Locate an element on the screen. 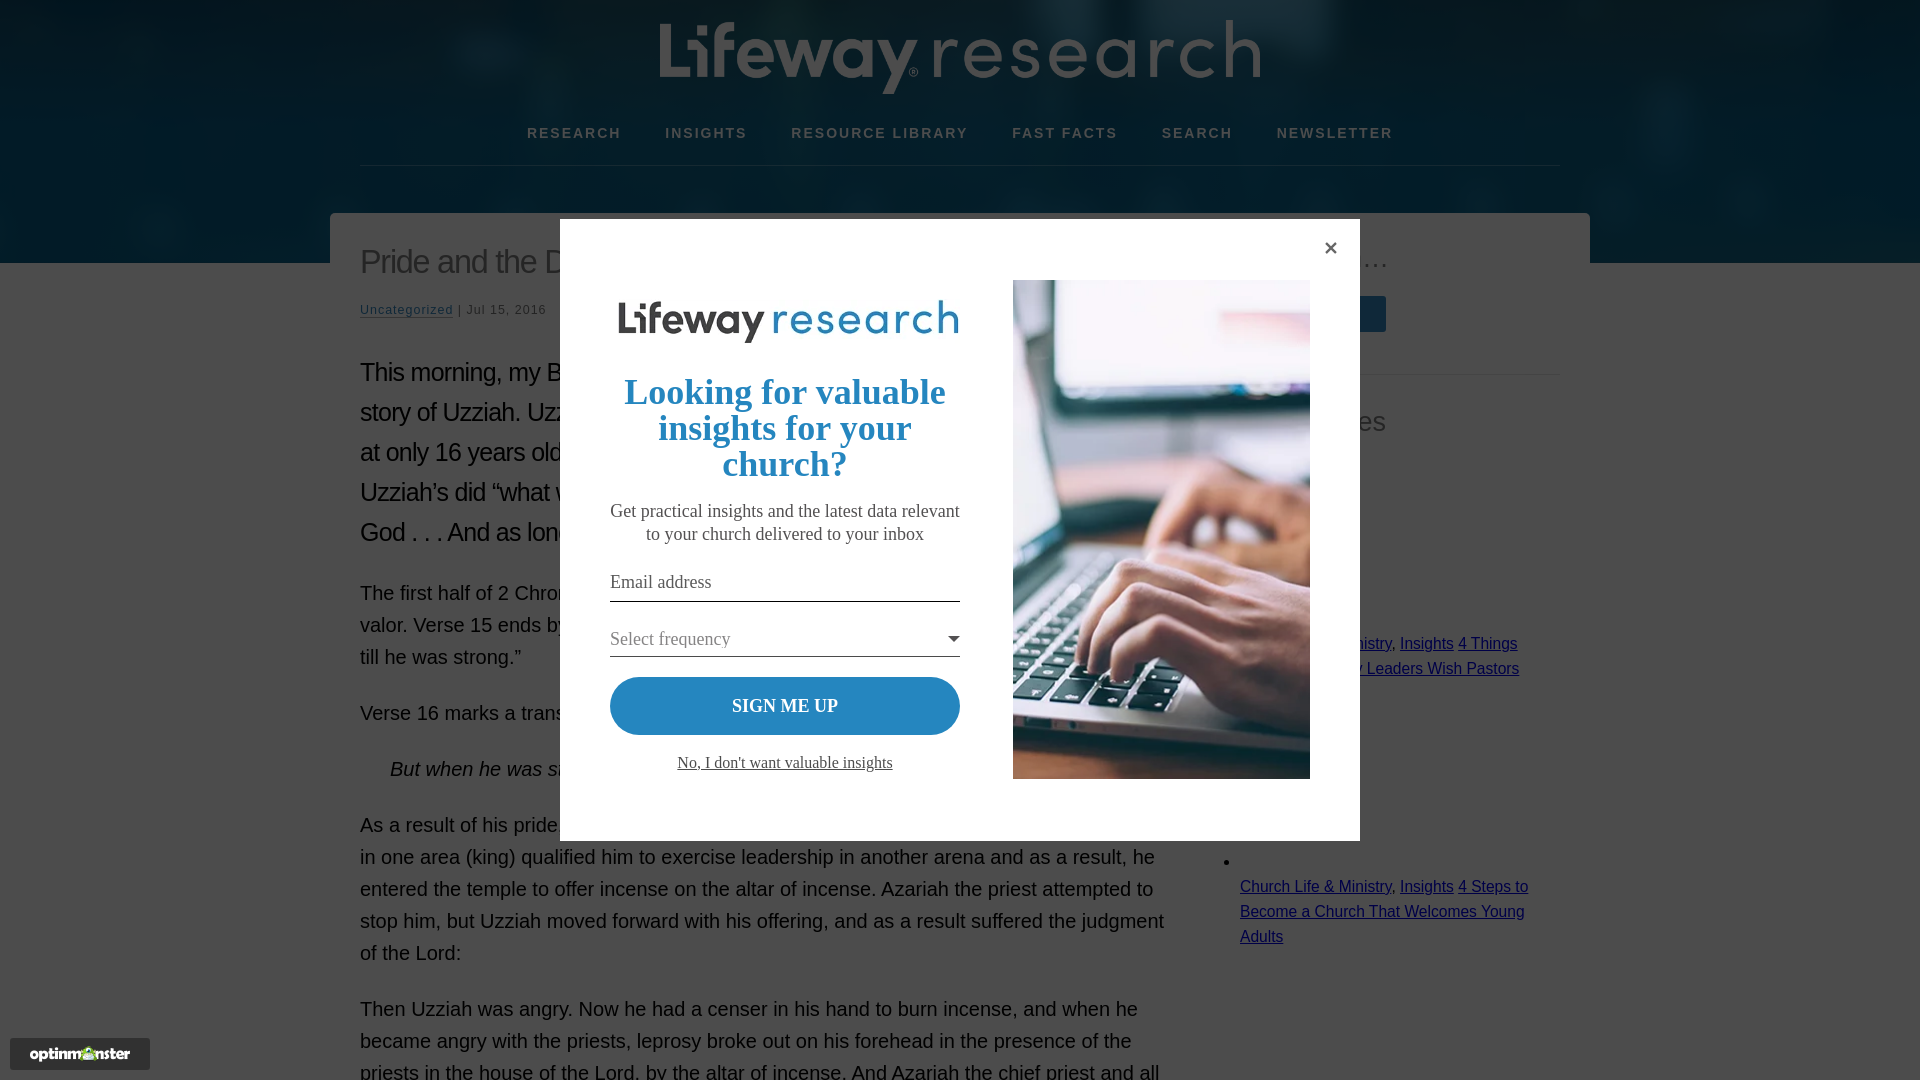 The height and width of the screenshot is (1080, 1920). RESEARCH is located at coordinates (574, 133).